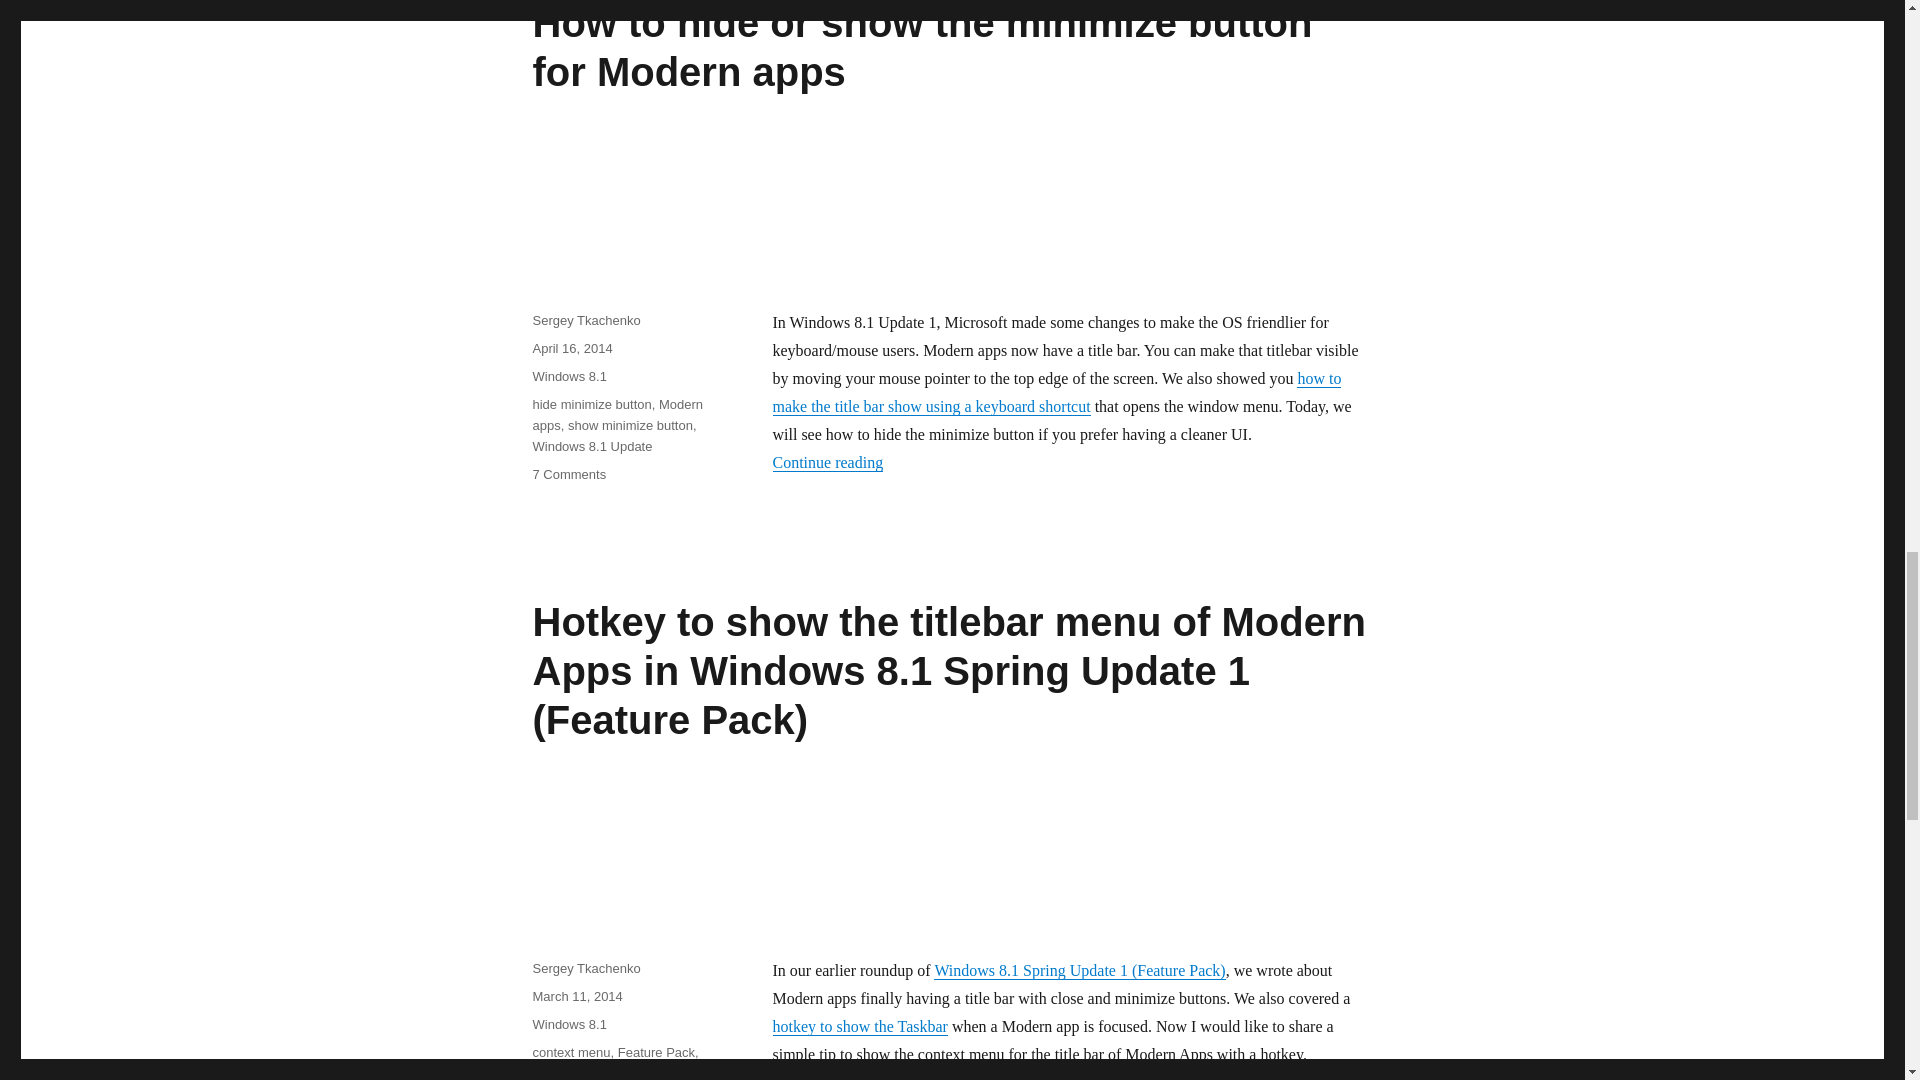 The width and height of the screenshot is (1920, 1080). I want to click on How to hide or show the minimize button for Modern apps, so click(921, 47).